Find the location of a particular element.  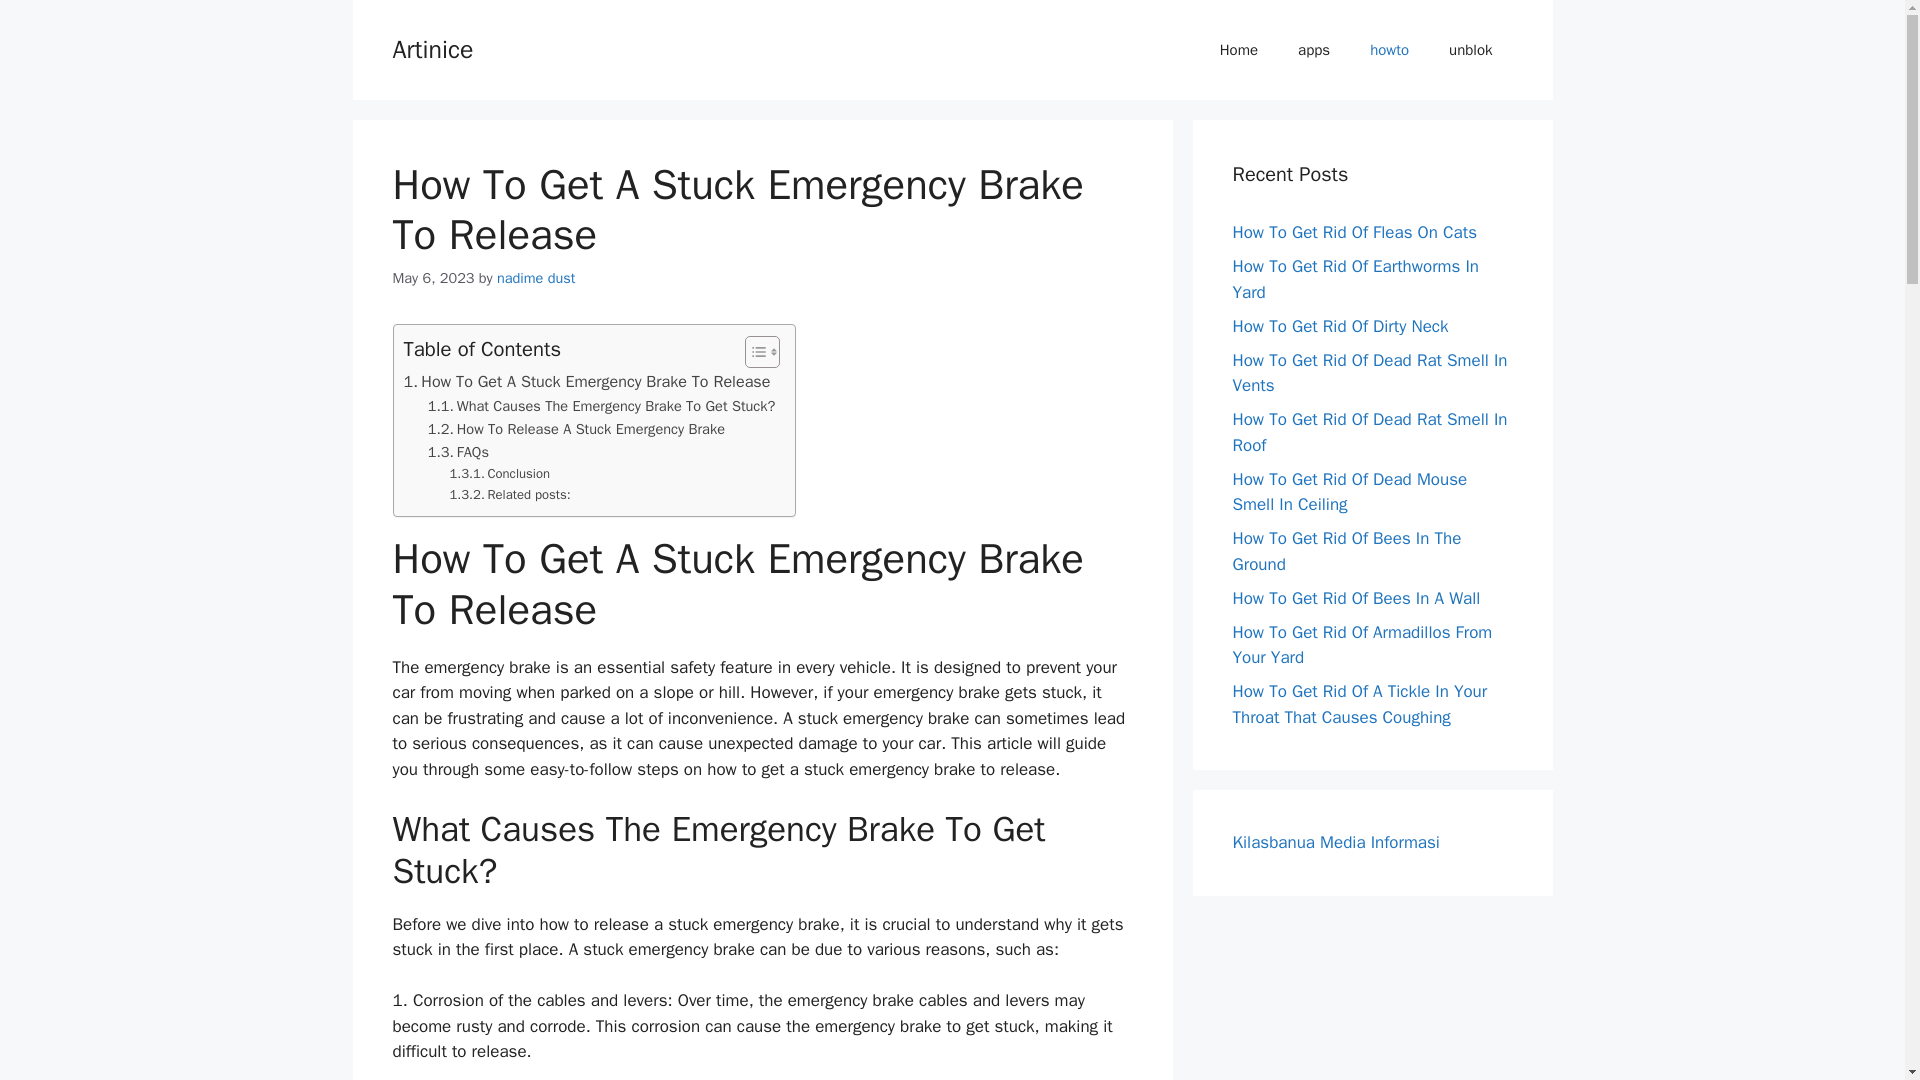

How To Get Rid Of Armadillos From Your Yard is located at coordinates (1362, 645).